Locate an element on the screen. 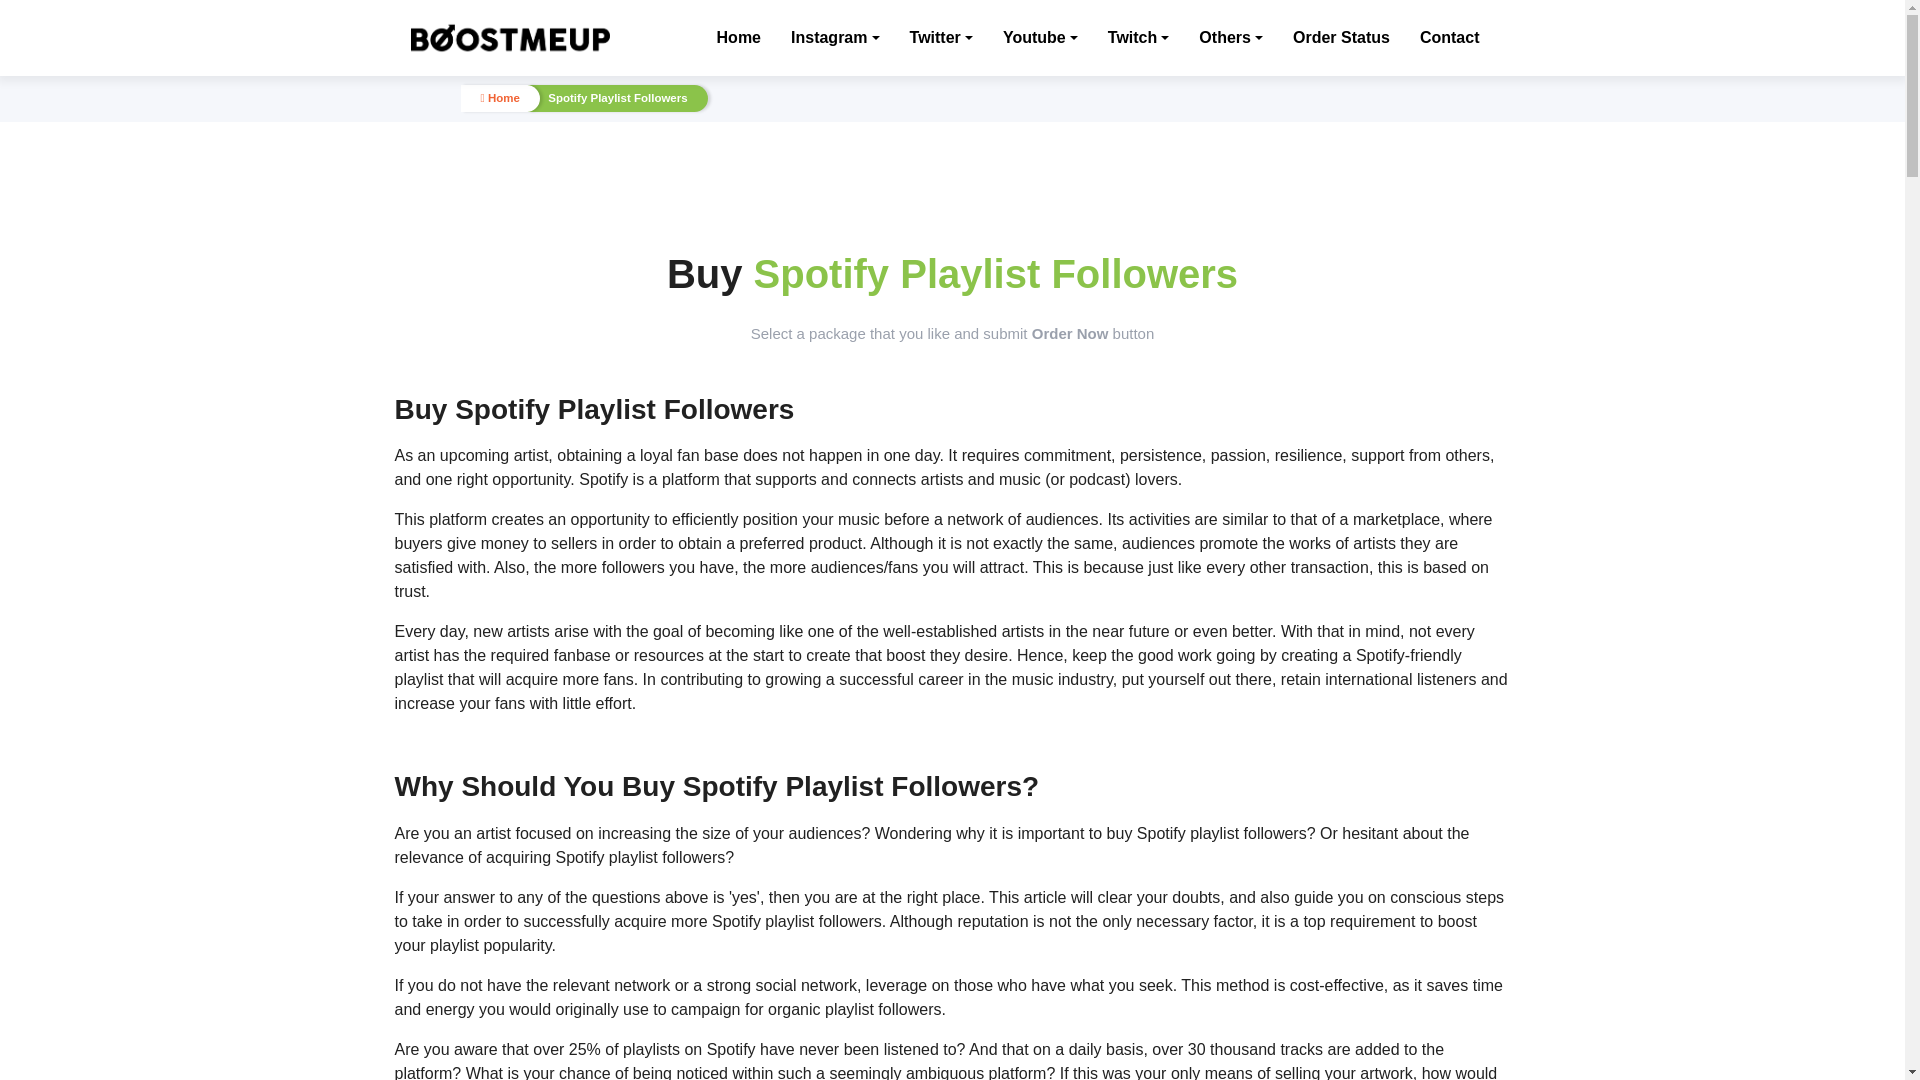 This screenshot has width=1920, height=1080. Others is located at coordinates (1230, 37).